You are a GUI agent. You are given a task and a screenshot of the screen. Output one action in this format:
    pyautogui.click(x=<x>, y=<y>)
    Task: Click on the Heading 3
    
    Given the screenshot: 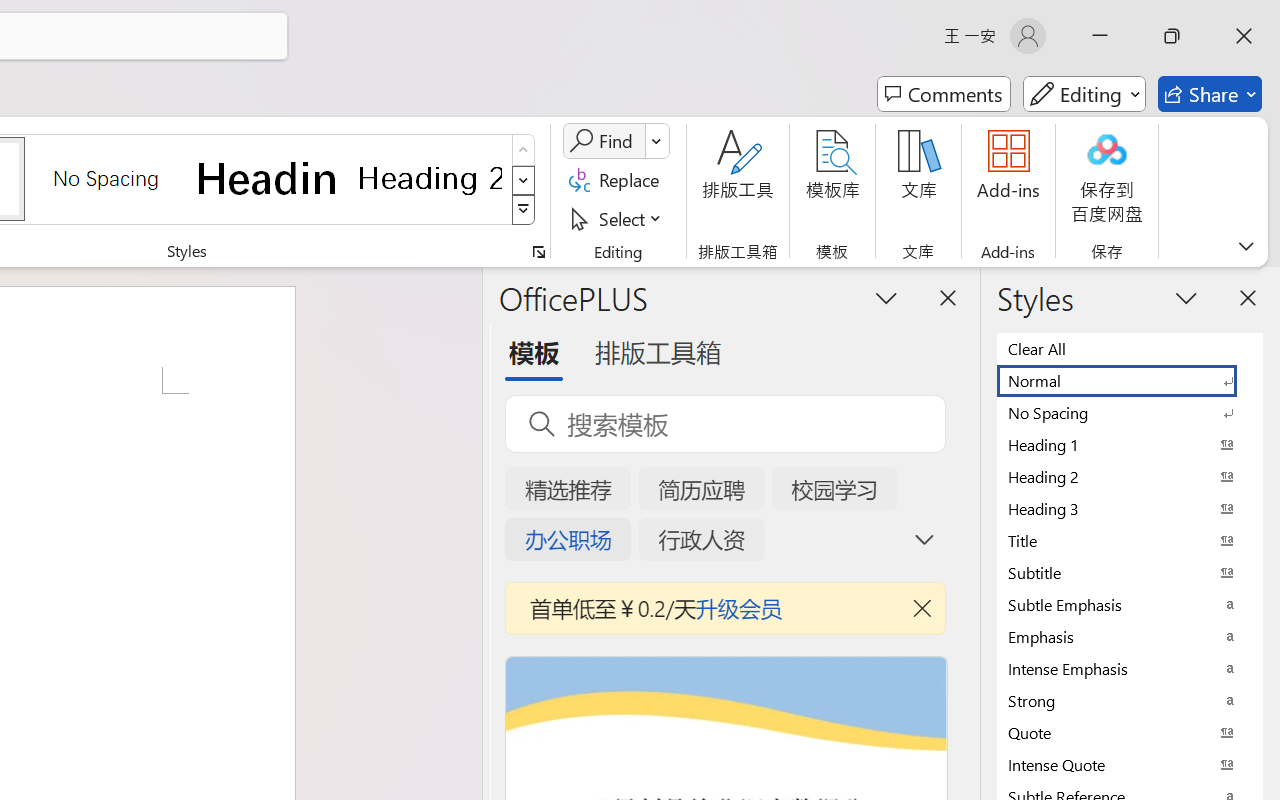 What is the action you would take?
    pyautogui.click(x=1130, y=508)
    